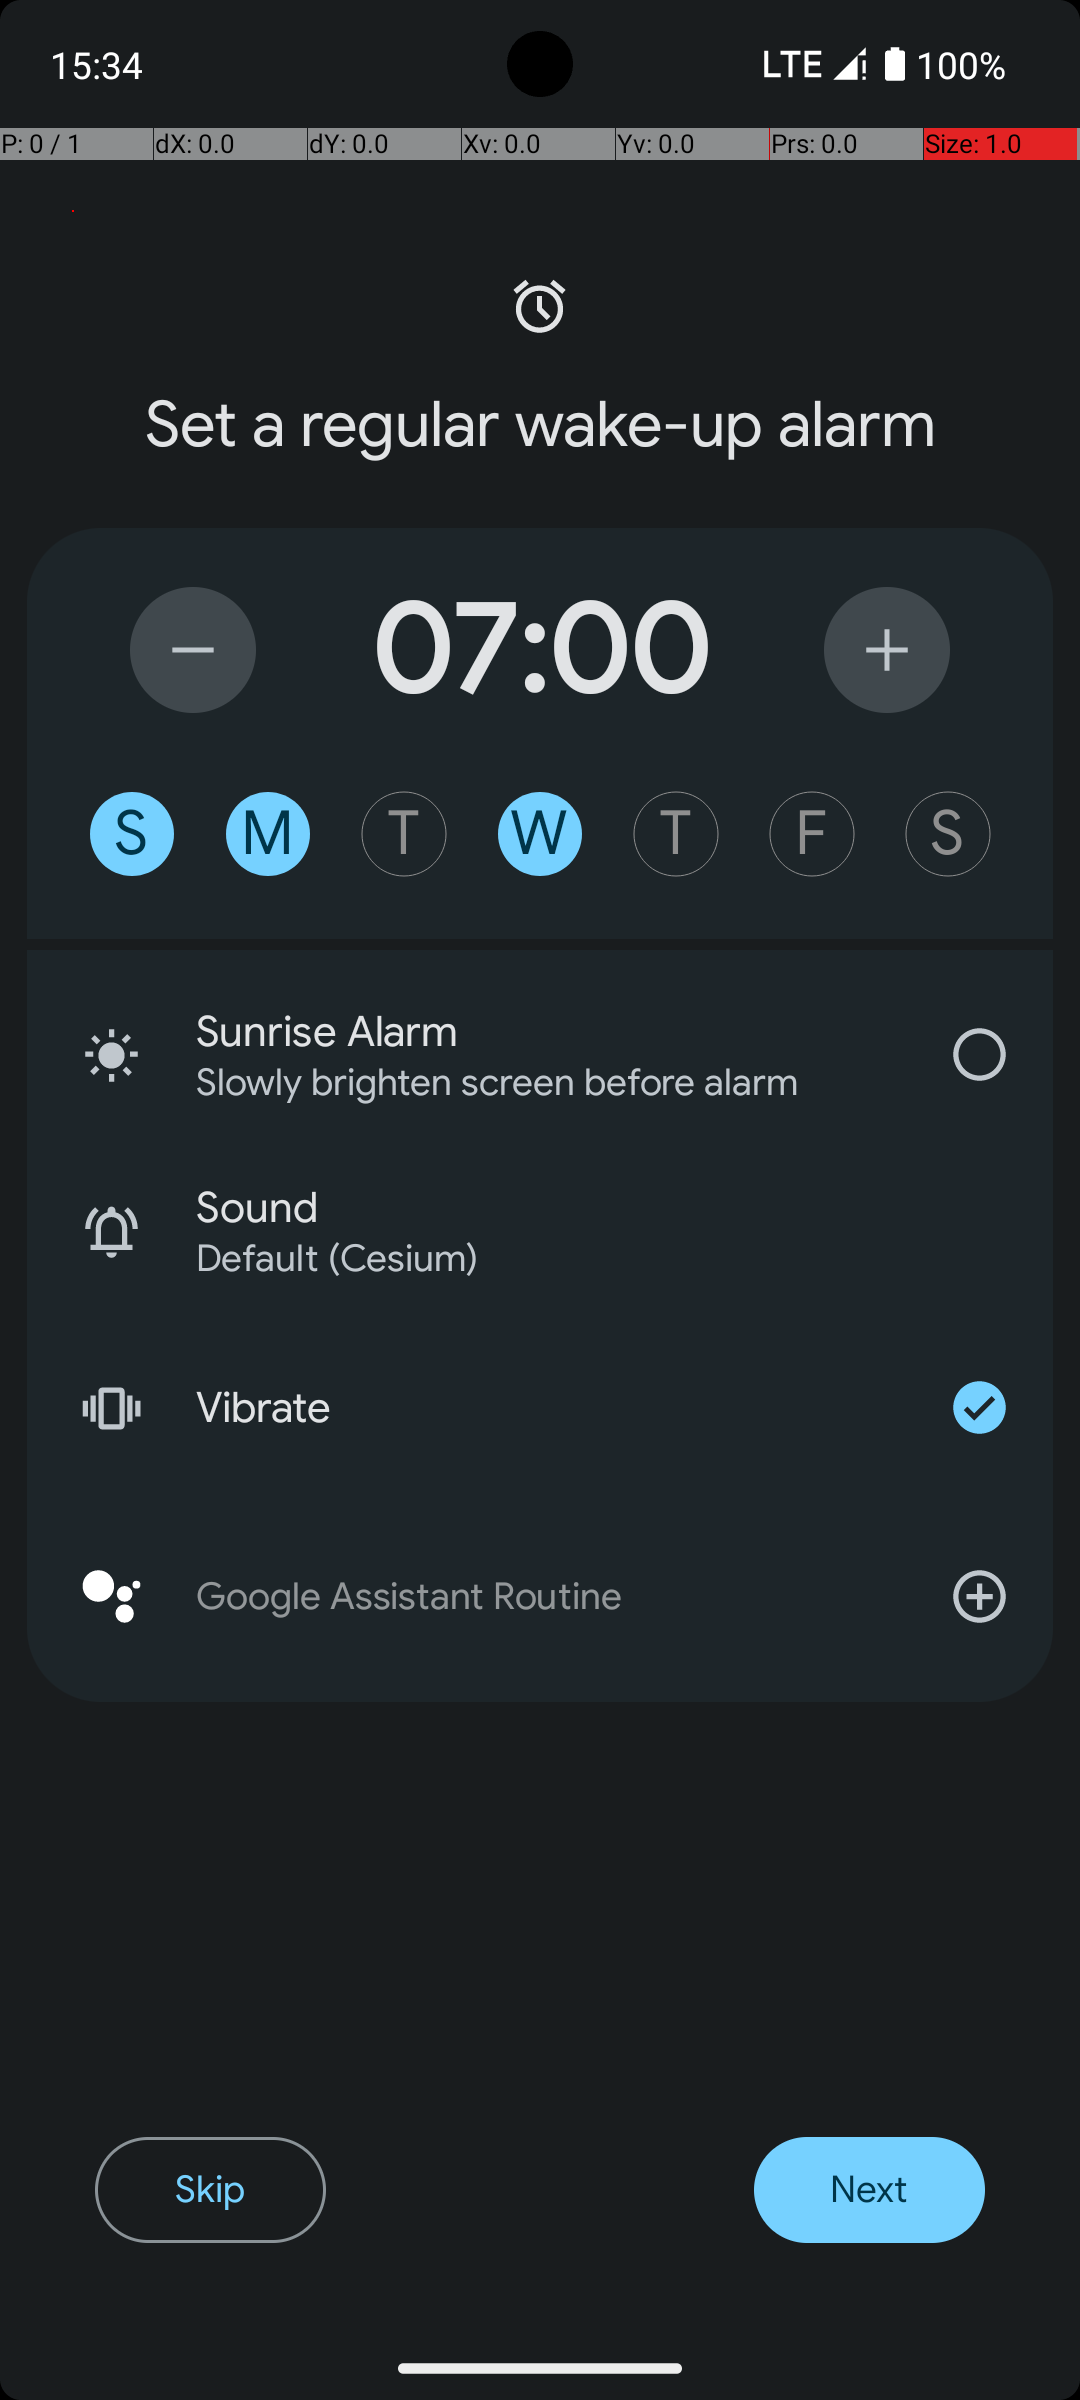 This screenshot has height=2400, width=1080. Describe the element at coordinates (551, 1032) in the screenshot. I see `Sunrise Alarm` at that location.